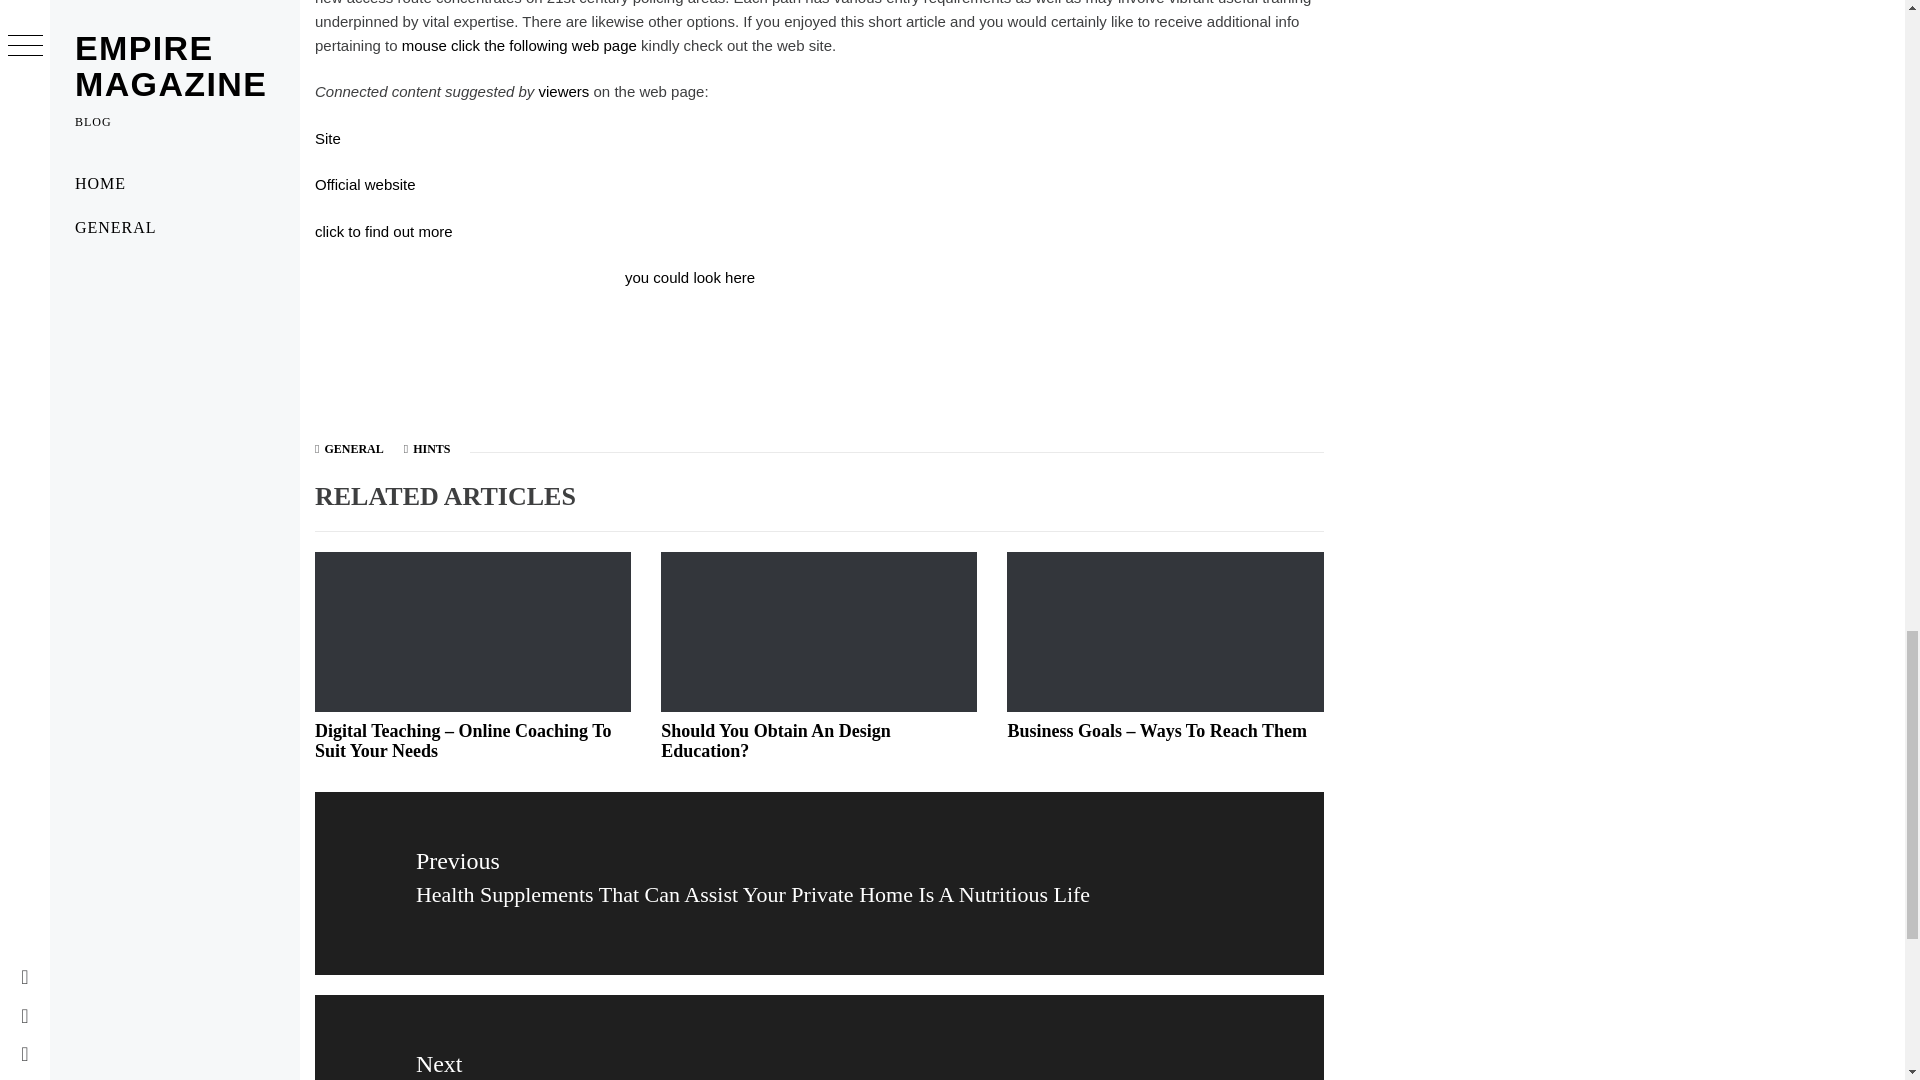  I want to click on viewers, so click(819, 1037).